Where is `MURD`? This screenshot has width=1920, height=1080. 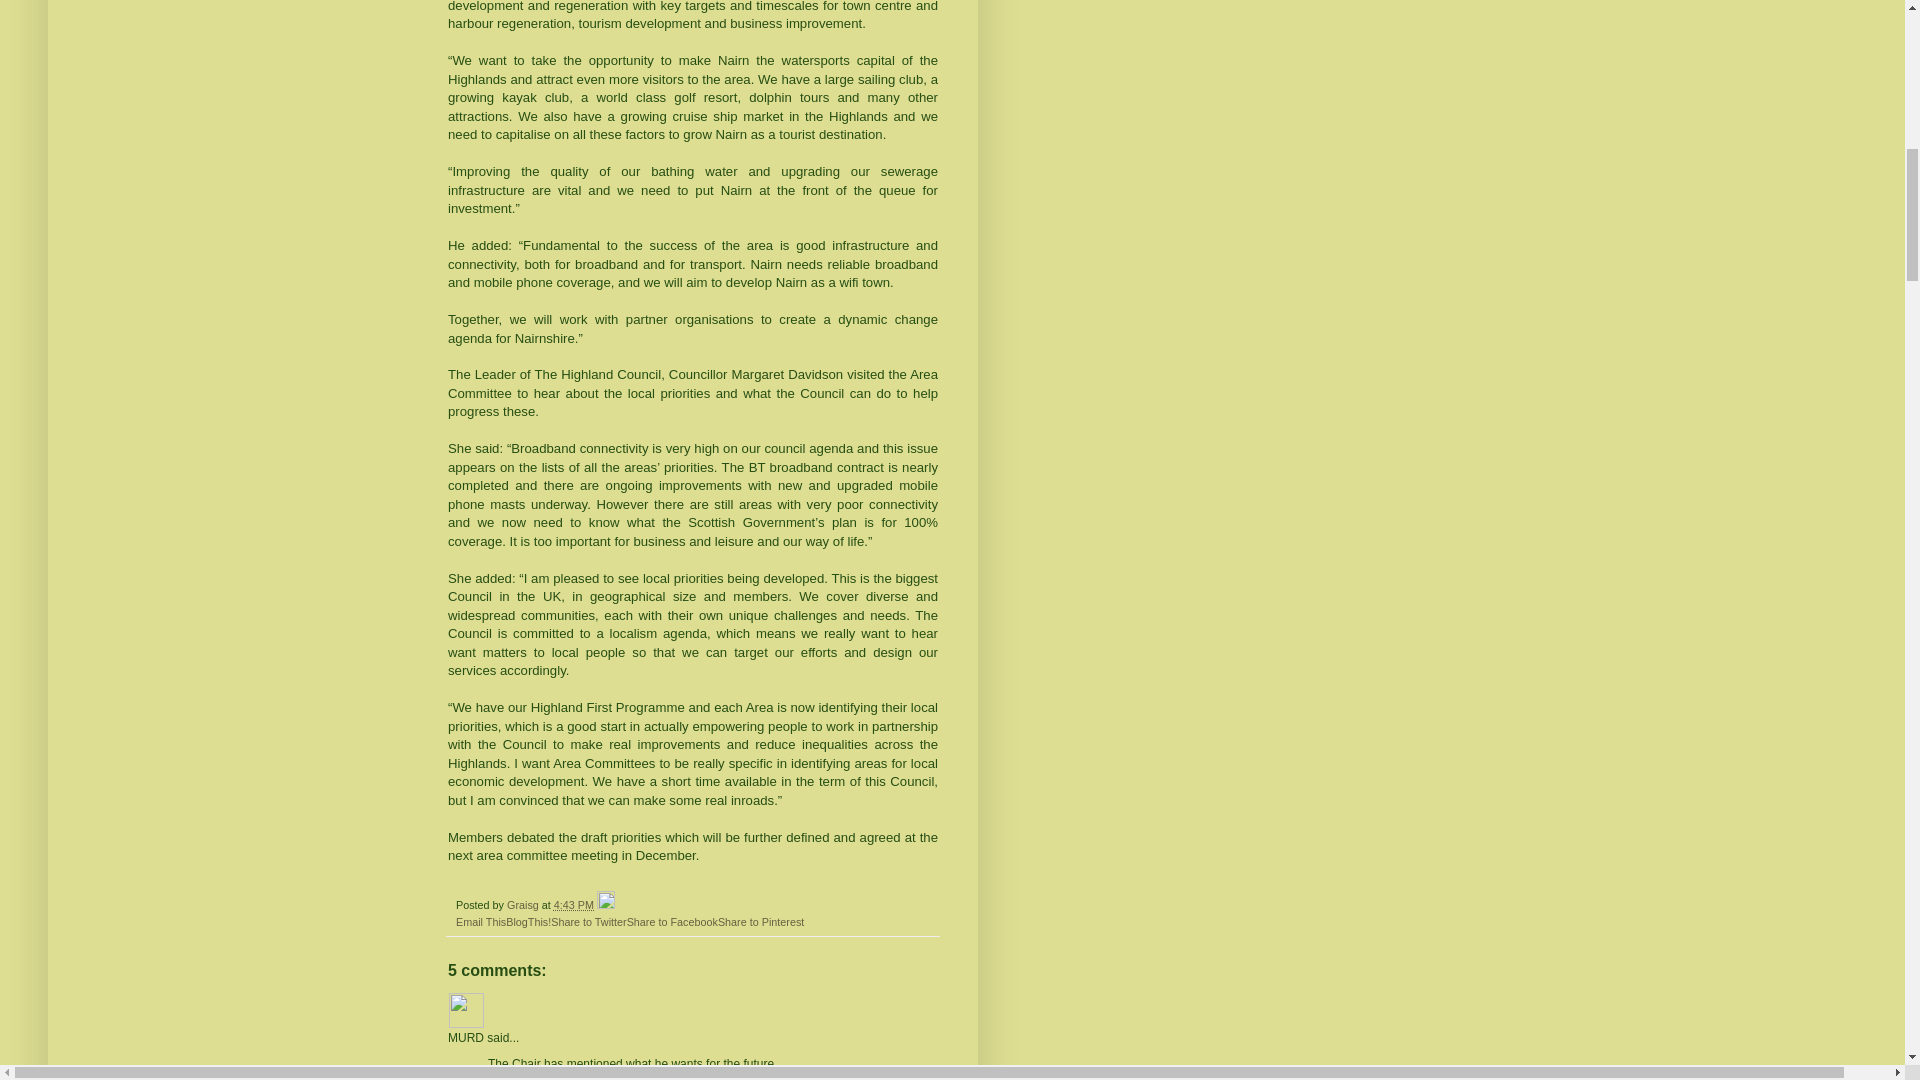 MURD is located at coordinates (466, 1010).